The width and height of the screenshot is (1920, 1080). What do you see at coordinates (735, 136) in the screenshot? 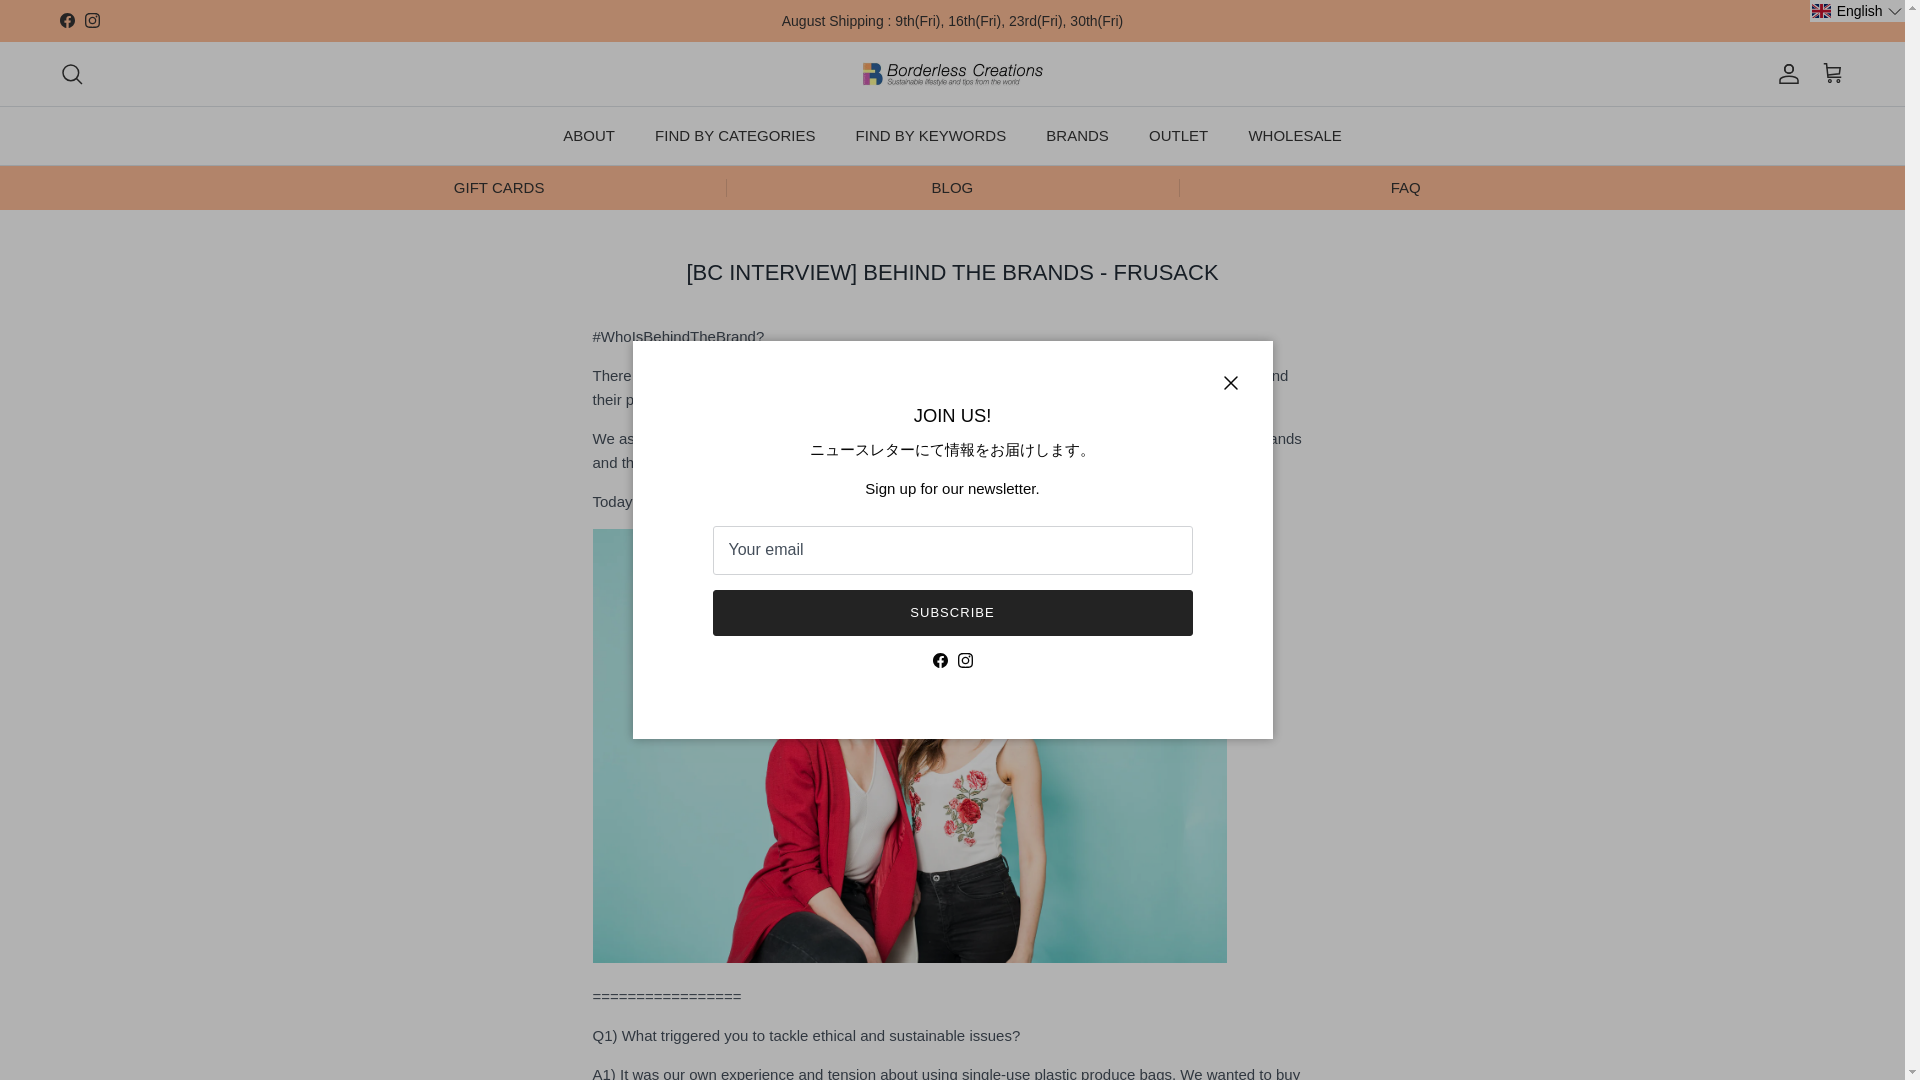
I see `FIND BY CATEGORIES` at bounding box center [735, 136].